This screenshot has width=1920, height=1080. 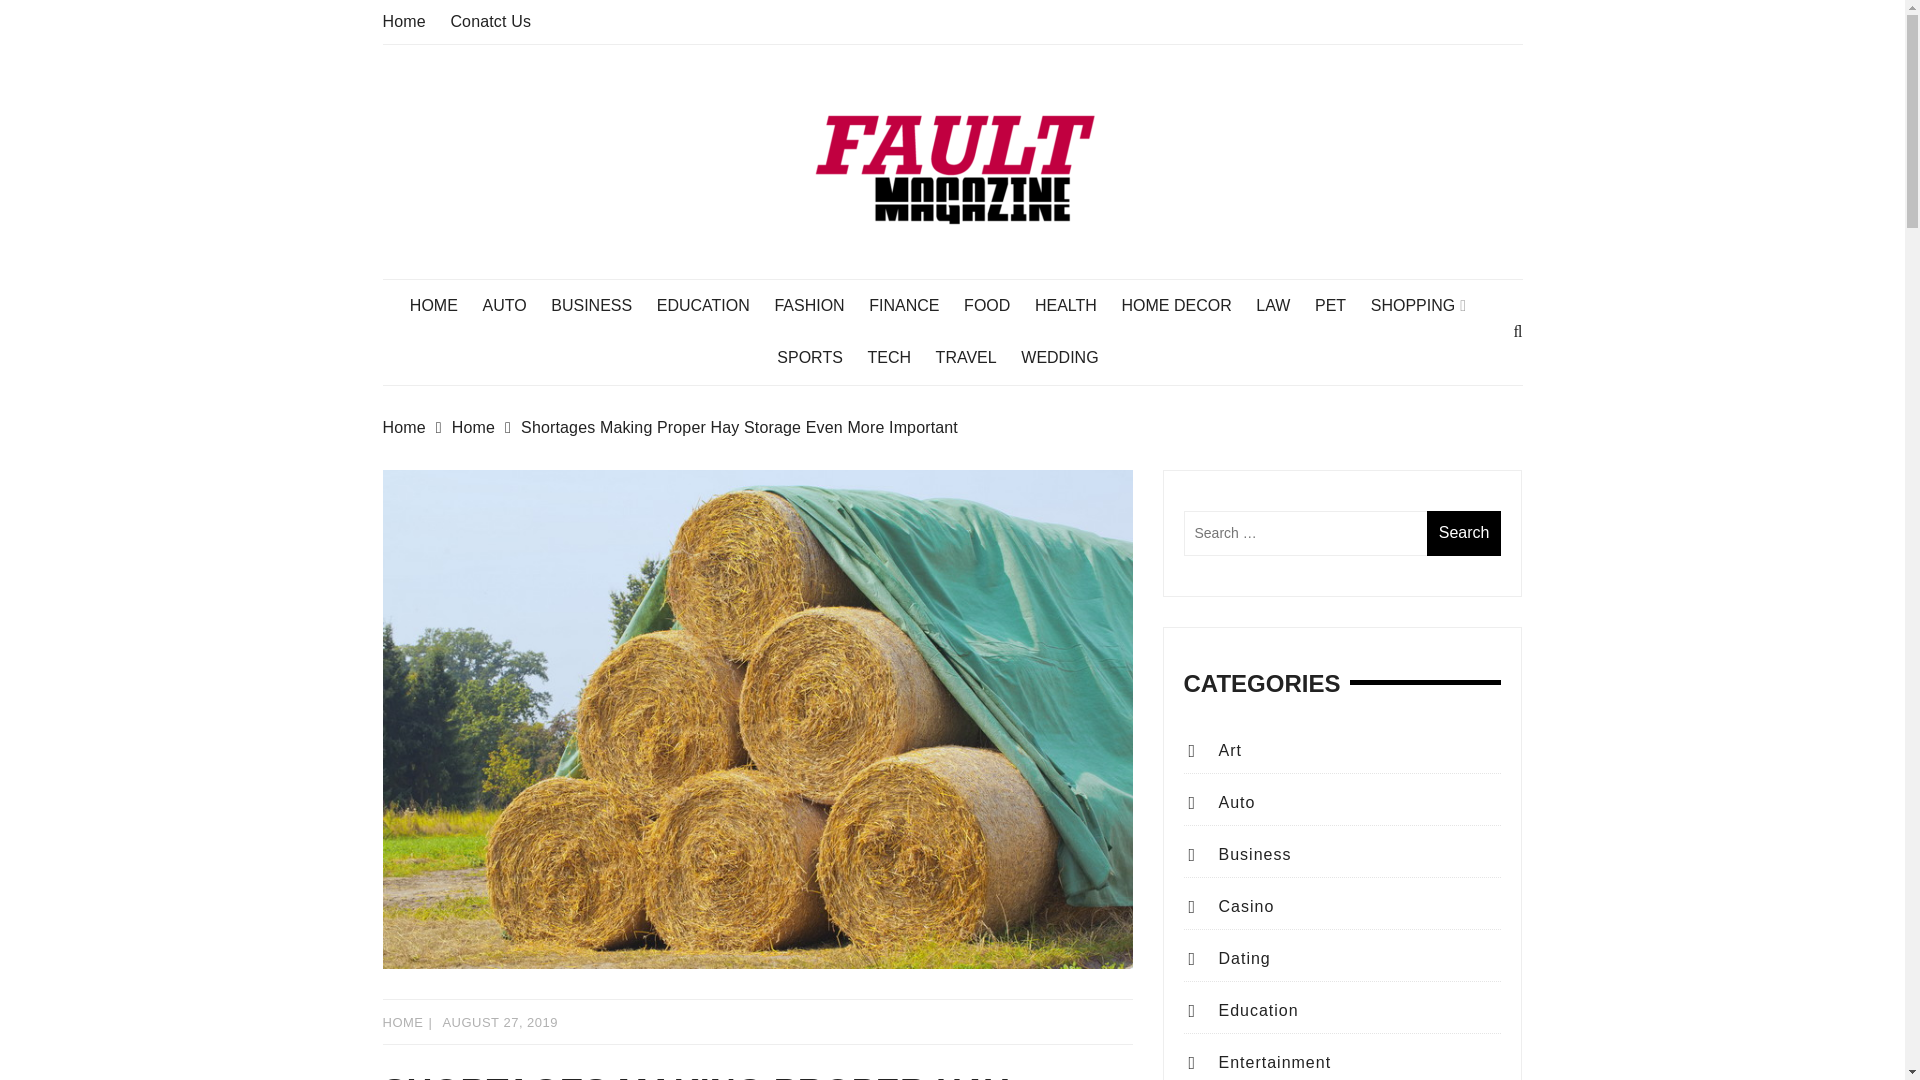 What do you see at coordinates (444, 305) in the screenshot?
I see `HOME` at bounding box center [444, 305].